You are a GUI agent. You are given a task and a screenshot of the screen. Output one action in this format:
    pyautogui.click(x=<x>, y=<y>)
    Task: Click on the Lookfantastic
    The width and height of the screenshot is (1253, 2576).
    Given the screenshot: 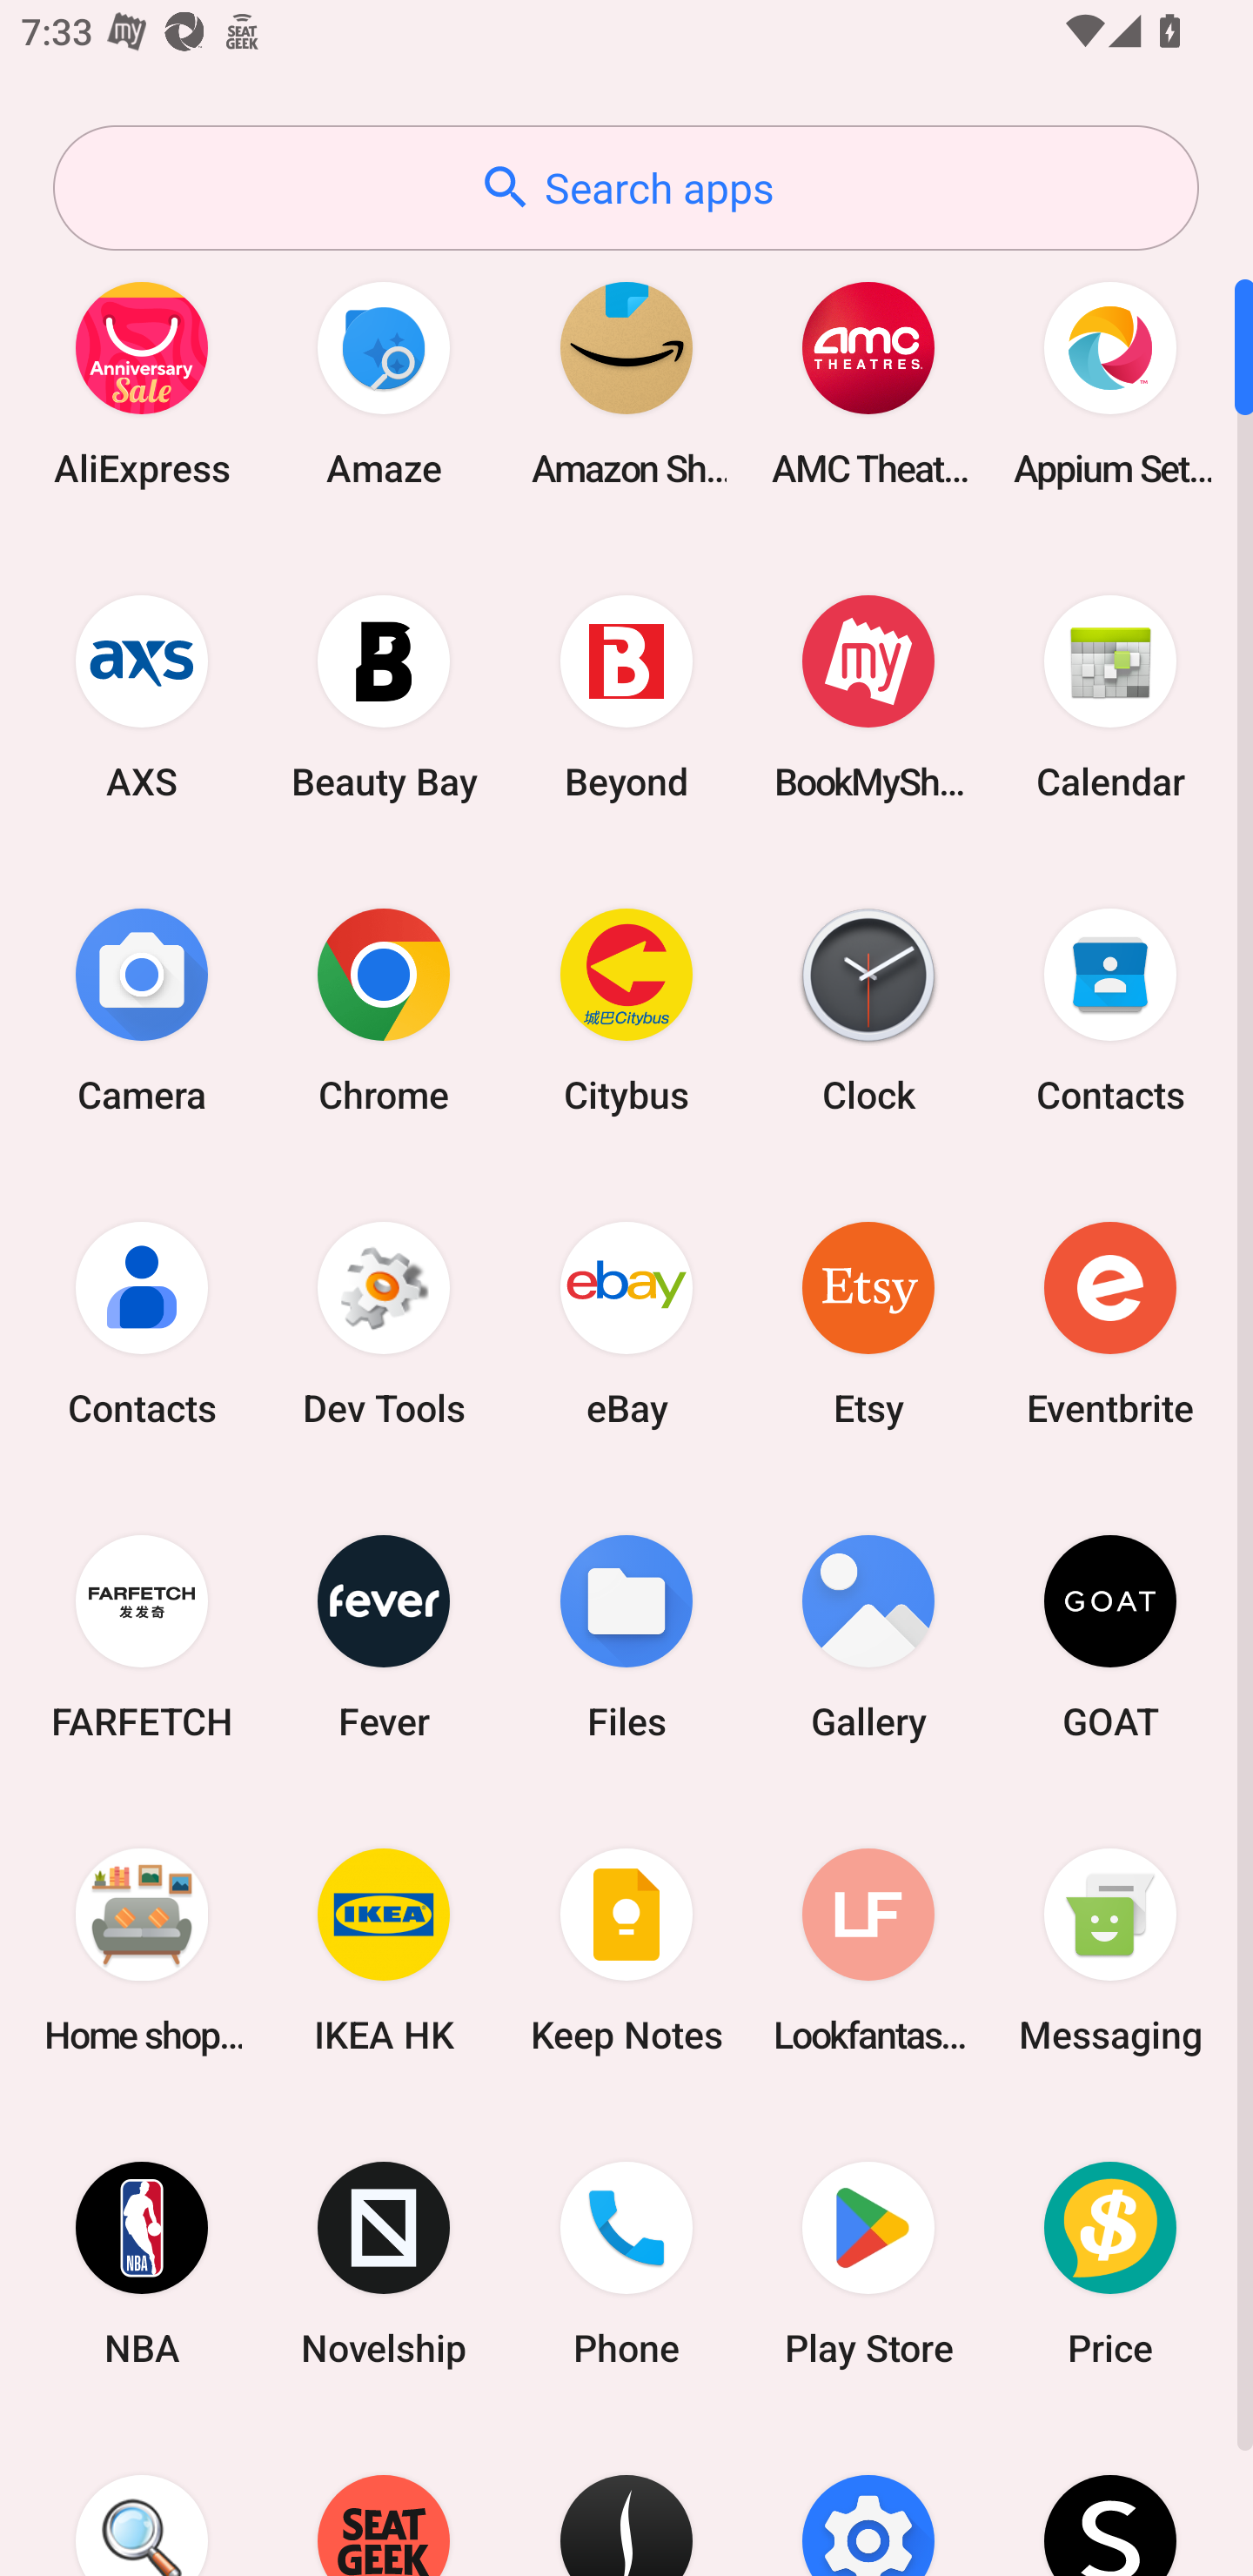 What is the action you would take?
    pyautogui.click(x=868, y=1949)
    